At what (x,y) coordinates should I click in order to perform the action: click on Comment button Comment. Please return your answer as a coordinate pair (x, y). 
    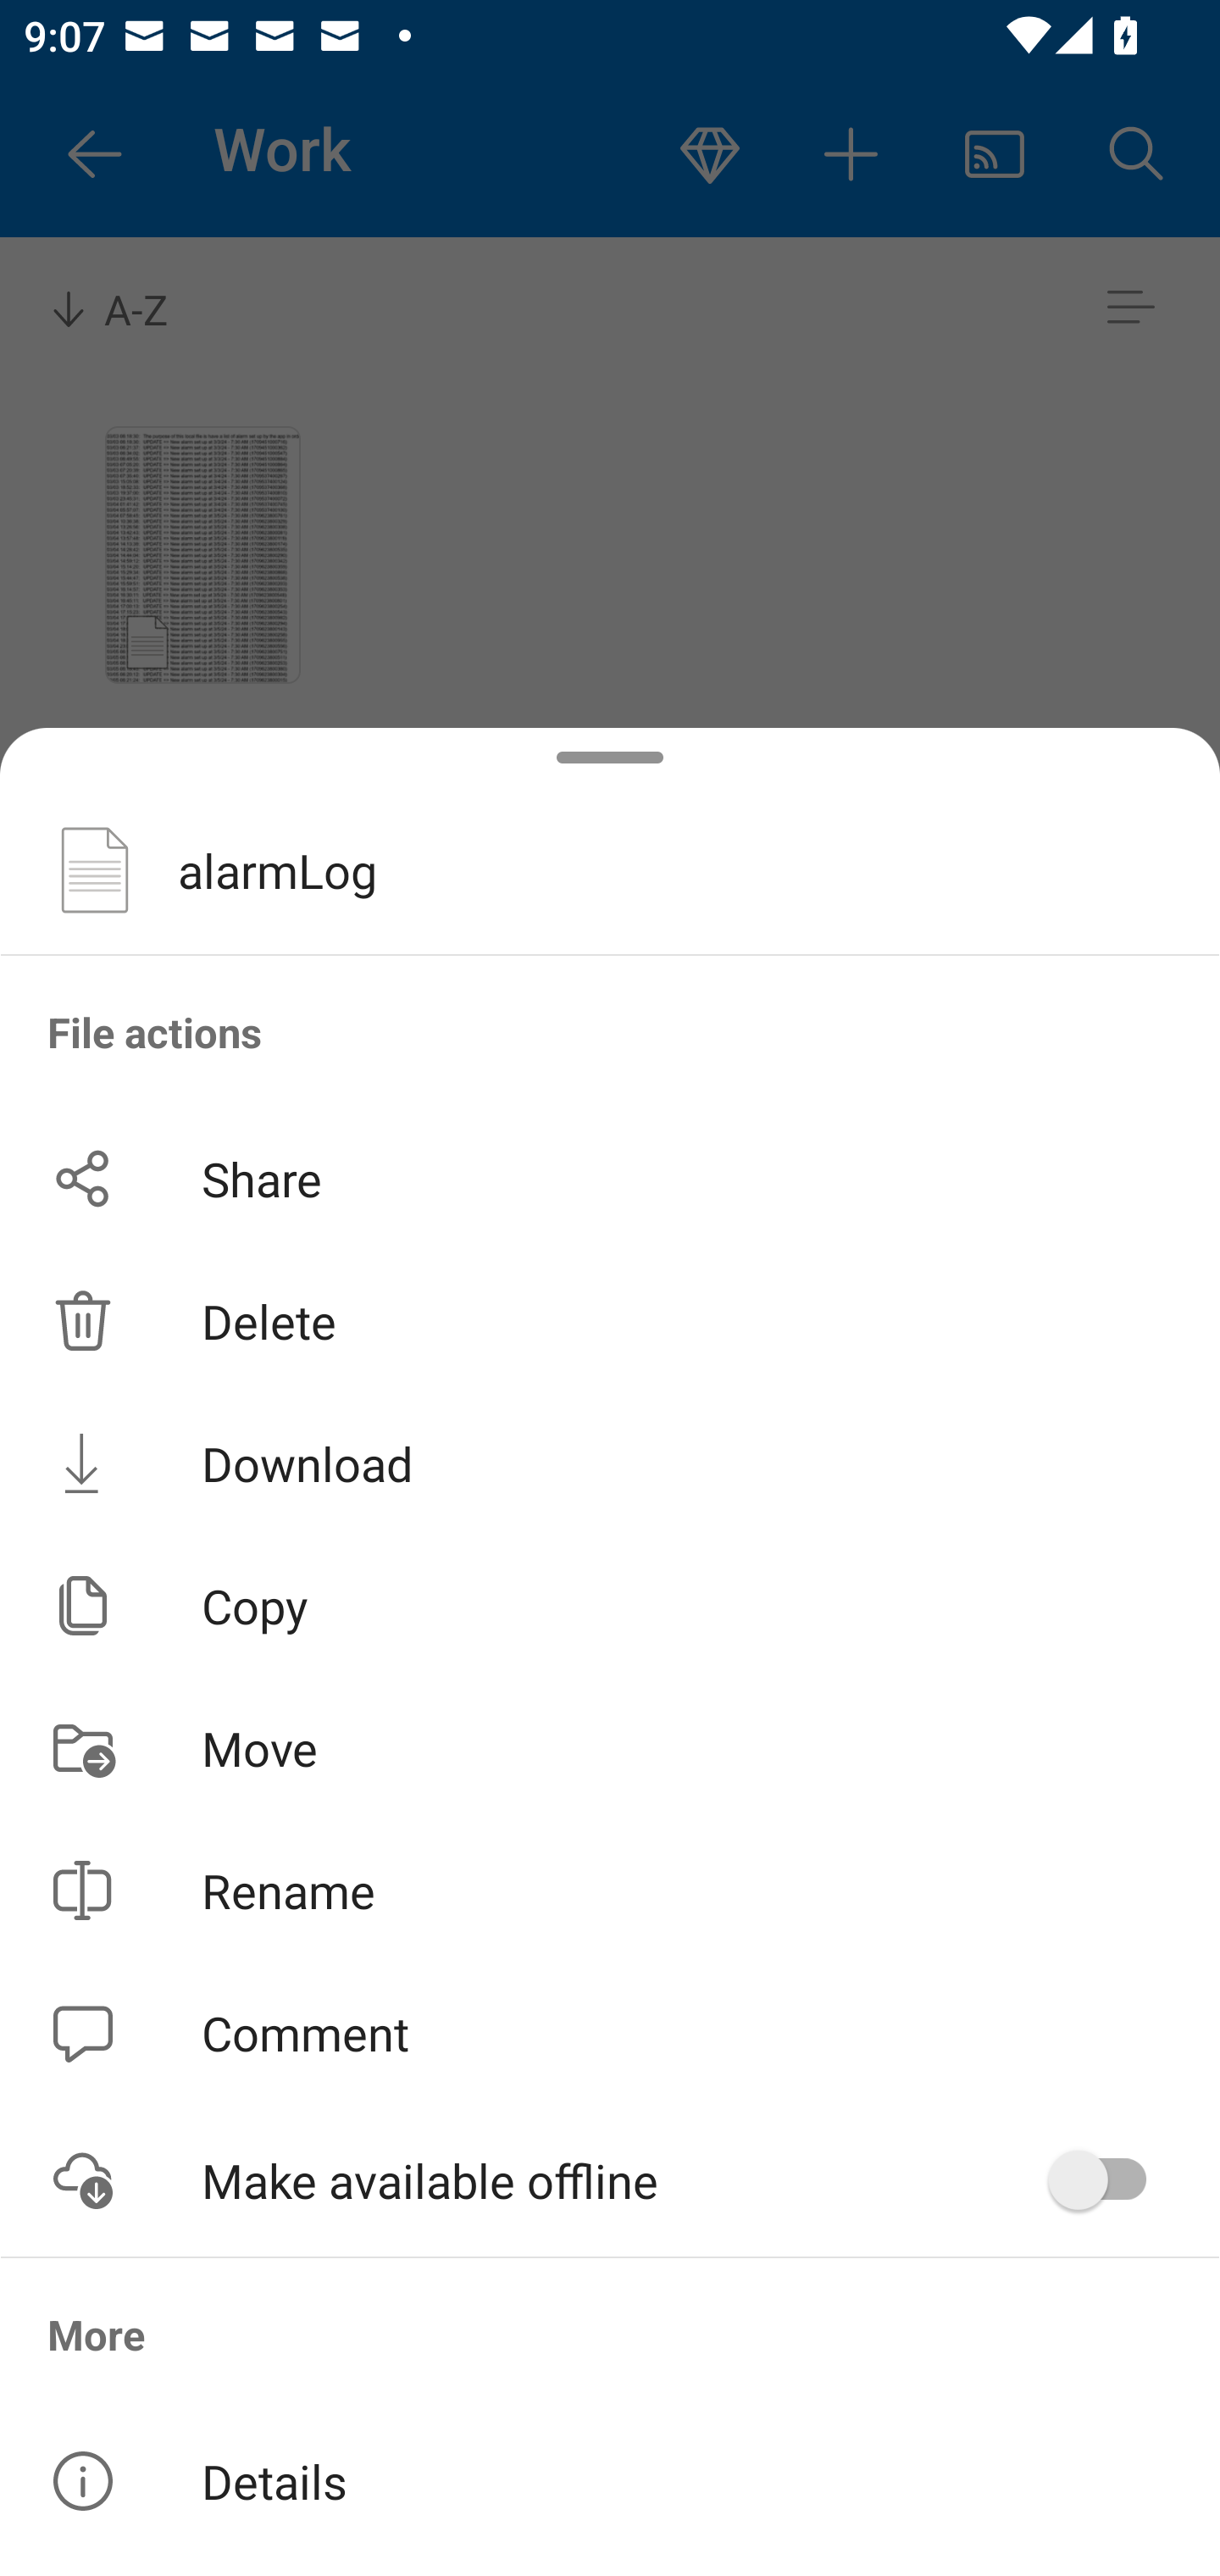
    Looking at the image, I should click on (610, 2034).